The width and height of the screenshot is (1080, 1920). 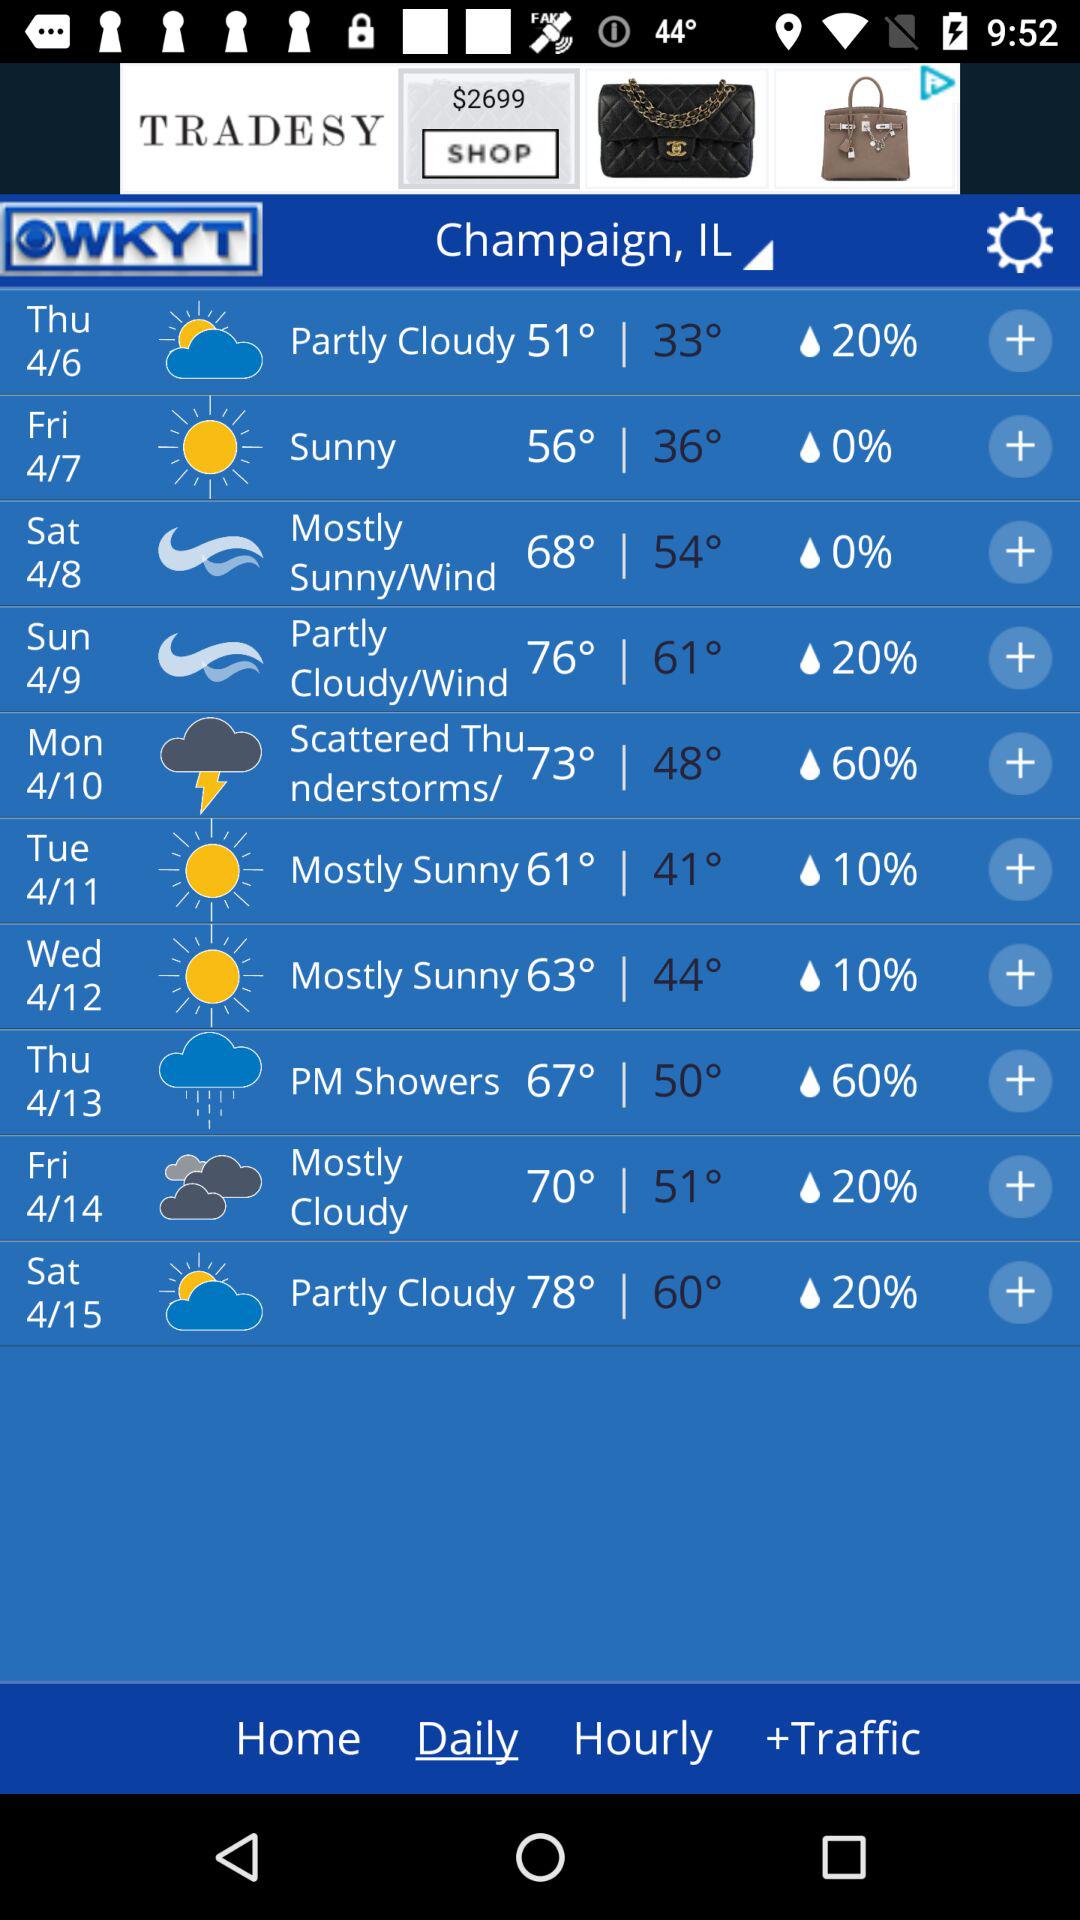 What do you see at coordinates (1027, 240) in the screenshot?
I see `select settings button at the top right side of the page` at bounding box center [1027, 240].